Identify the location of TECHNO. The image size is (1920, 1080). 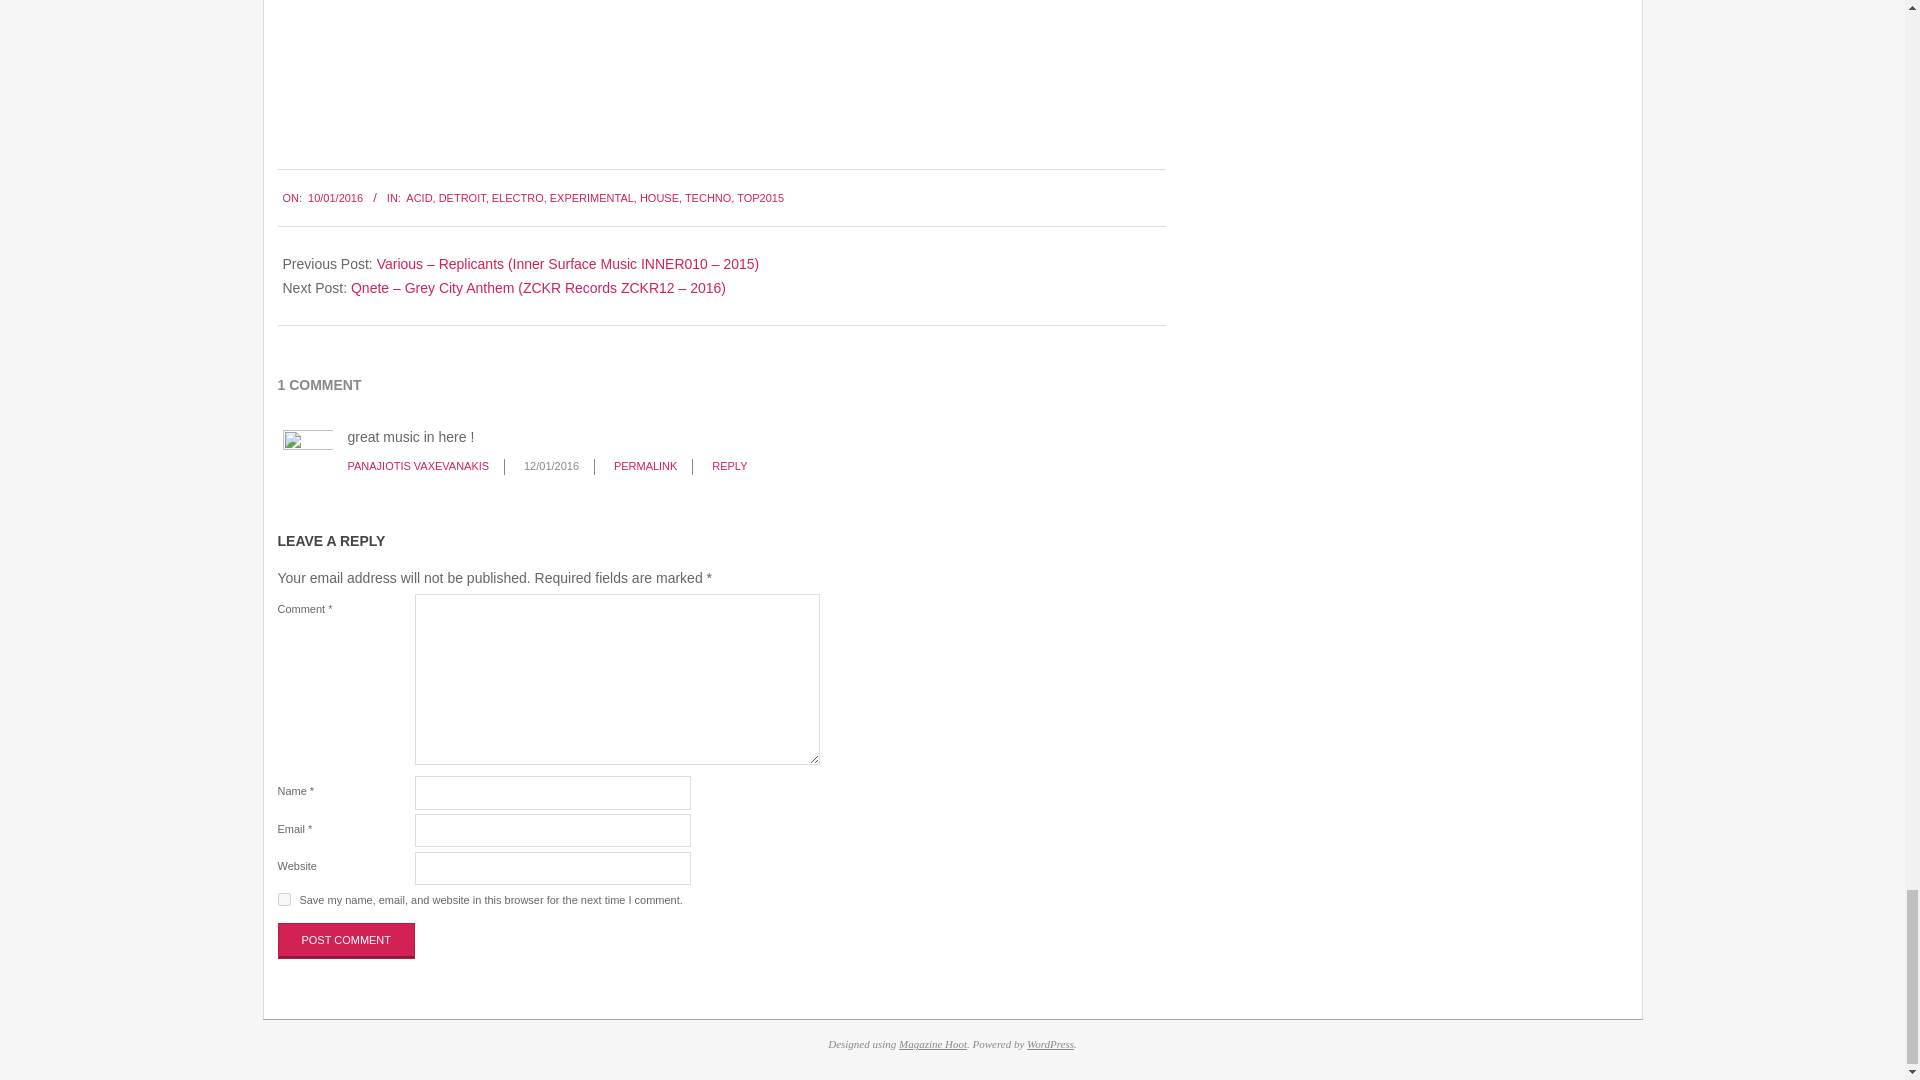
(708, 198).